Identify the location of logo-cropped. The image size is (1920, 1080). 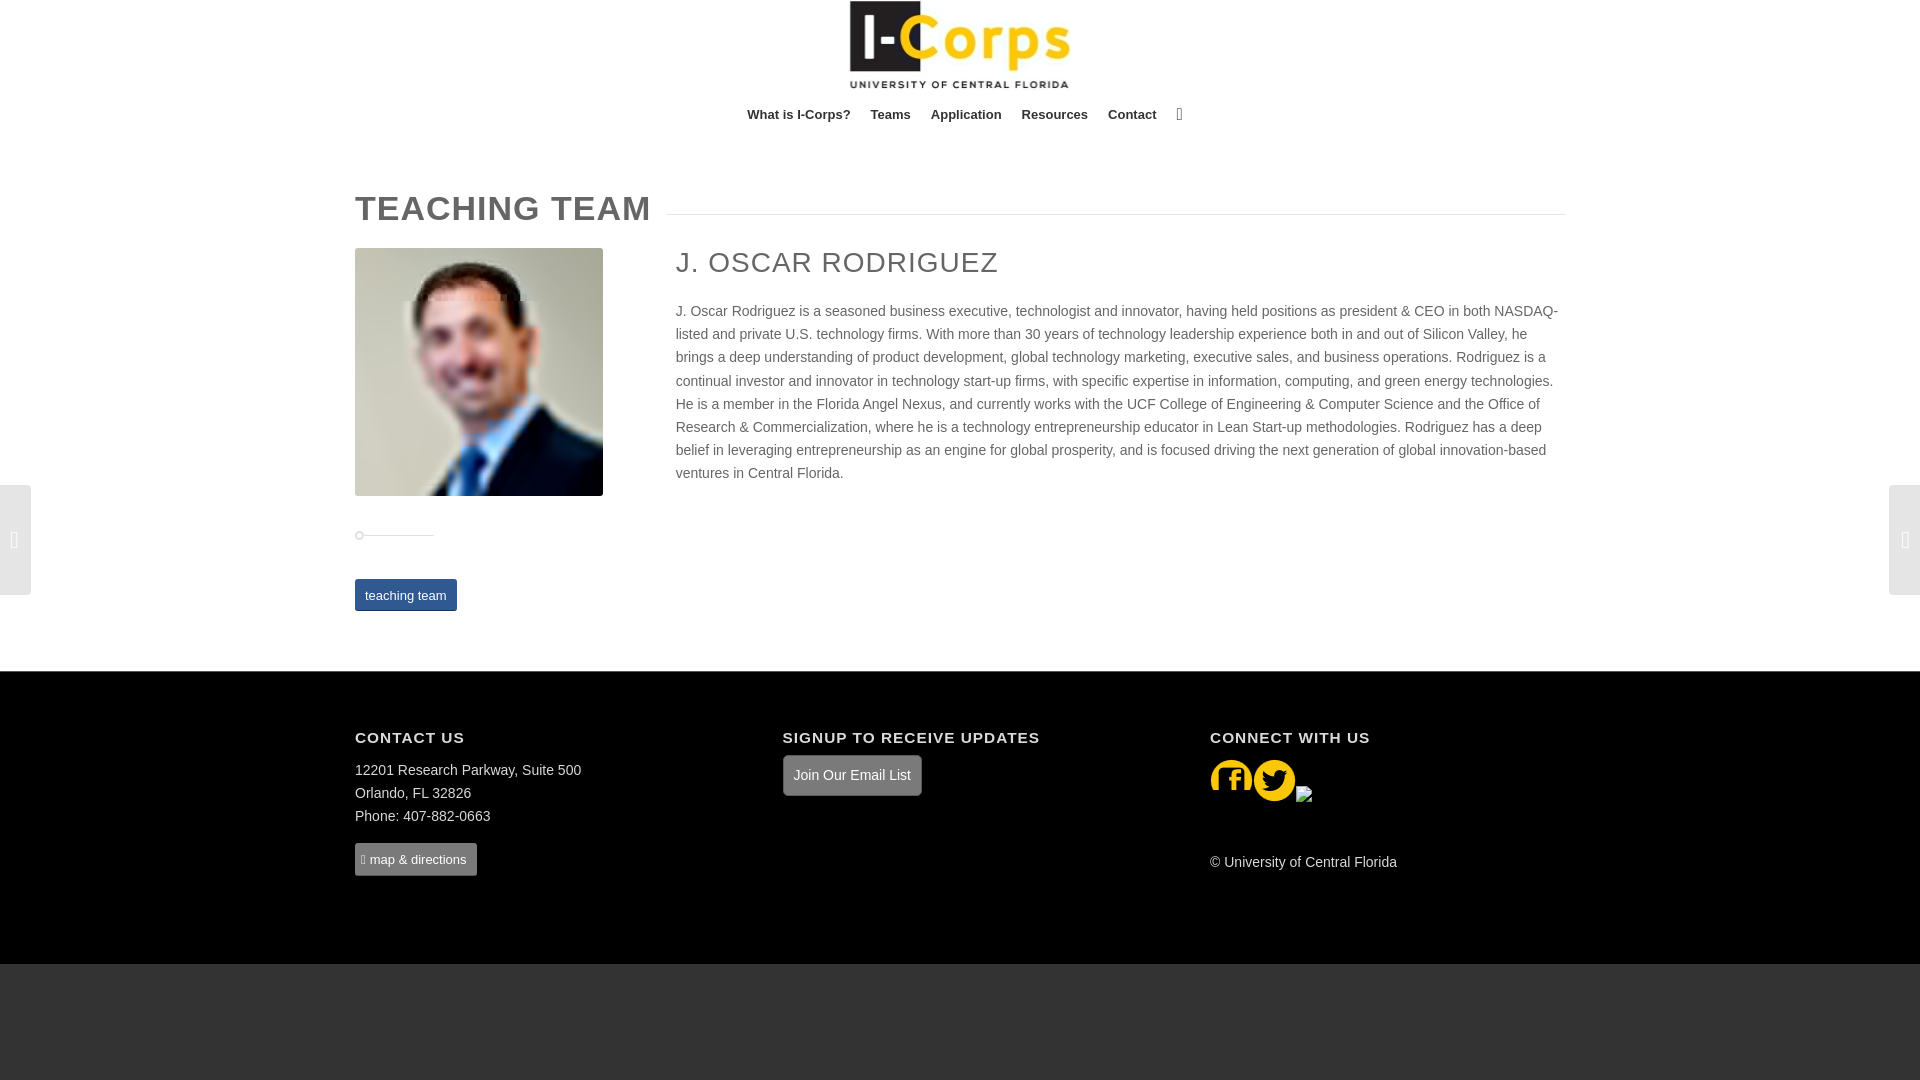
(958, 44).